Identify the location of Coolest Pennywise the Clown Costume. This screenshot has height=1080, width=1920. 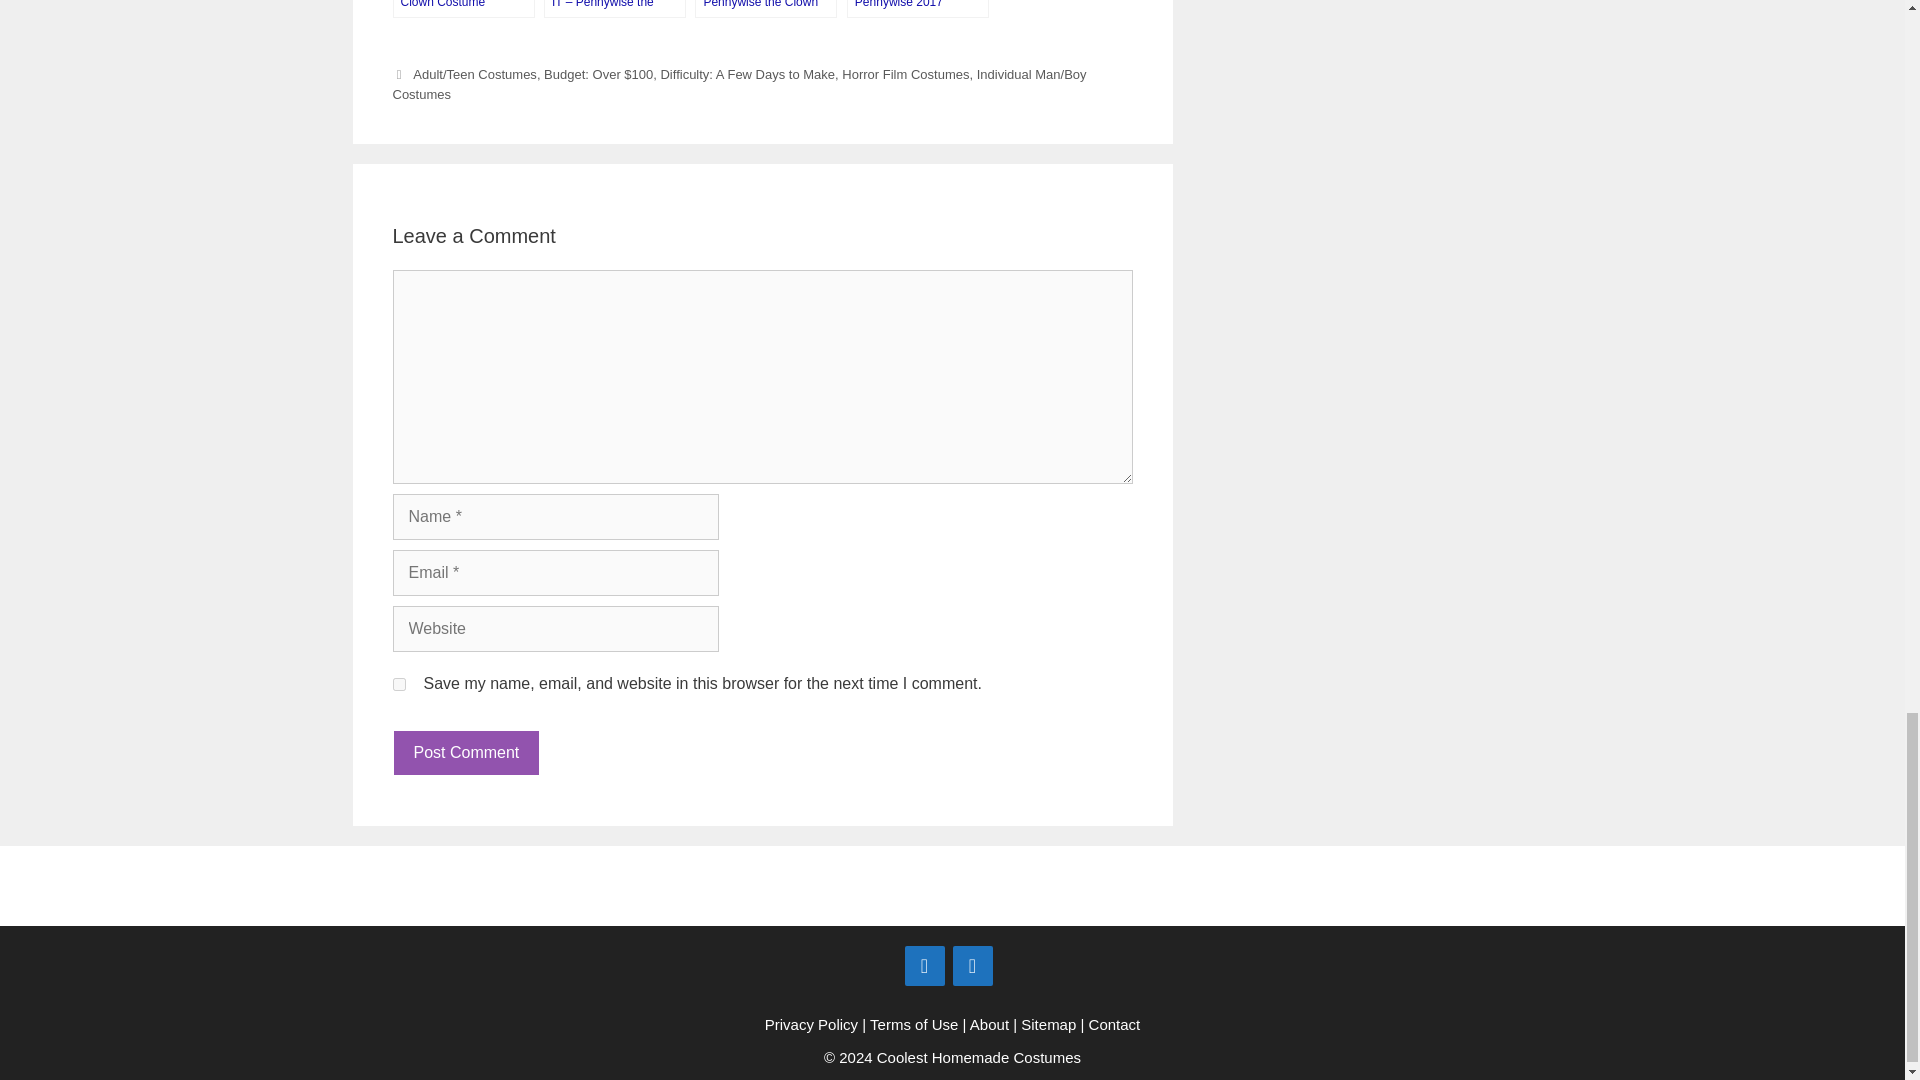
(462, 9).